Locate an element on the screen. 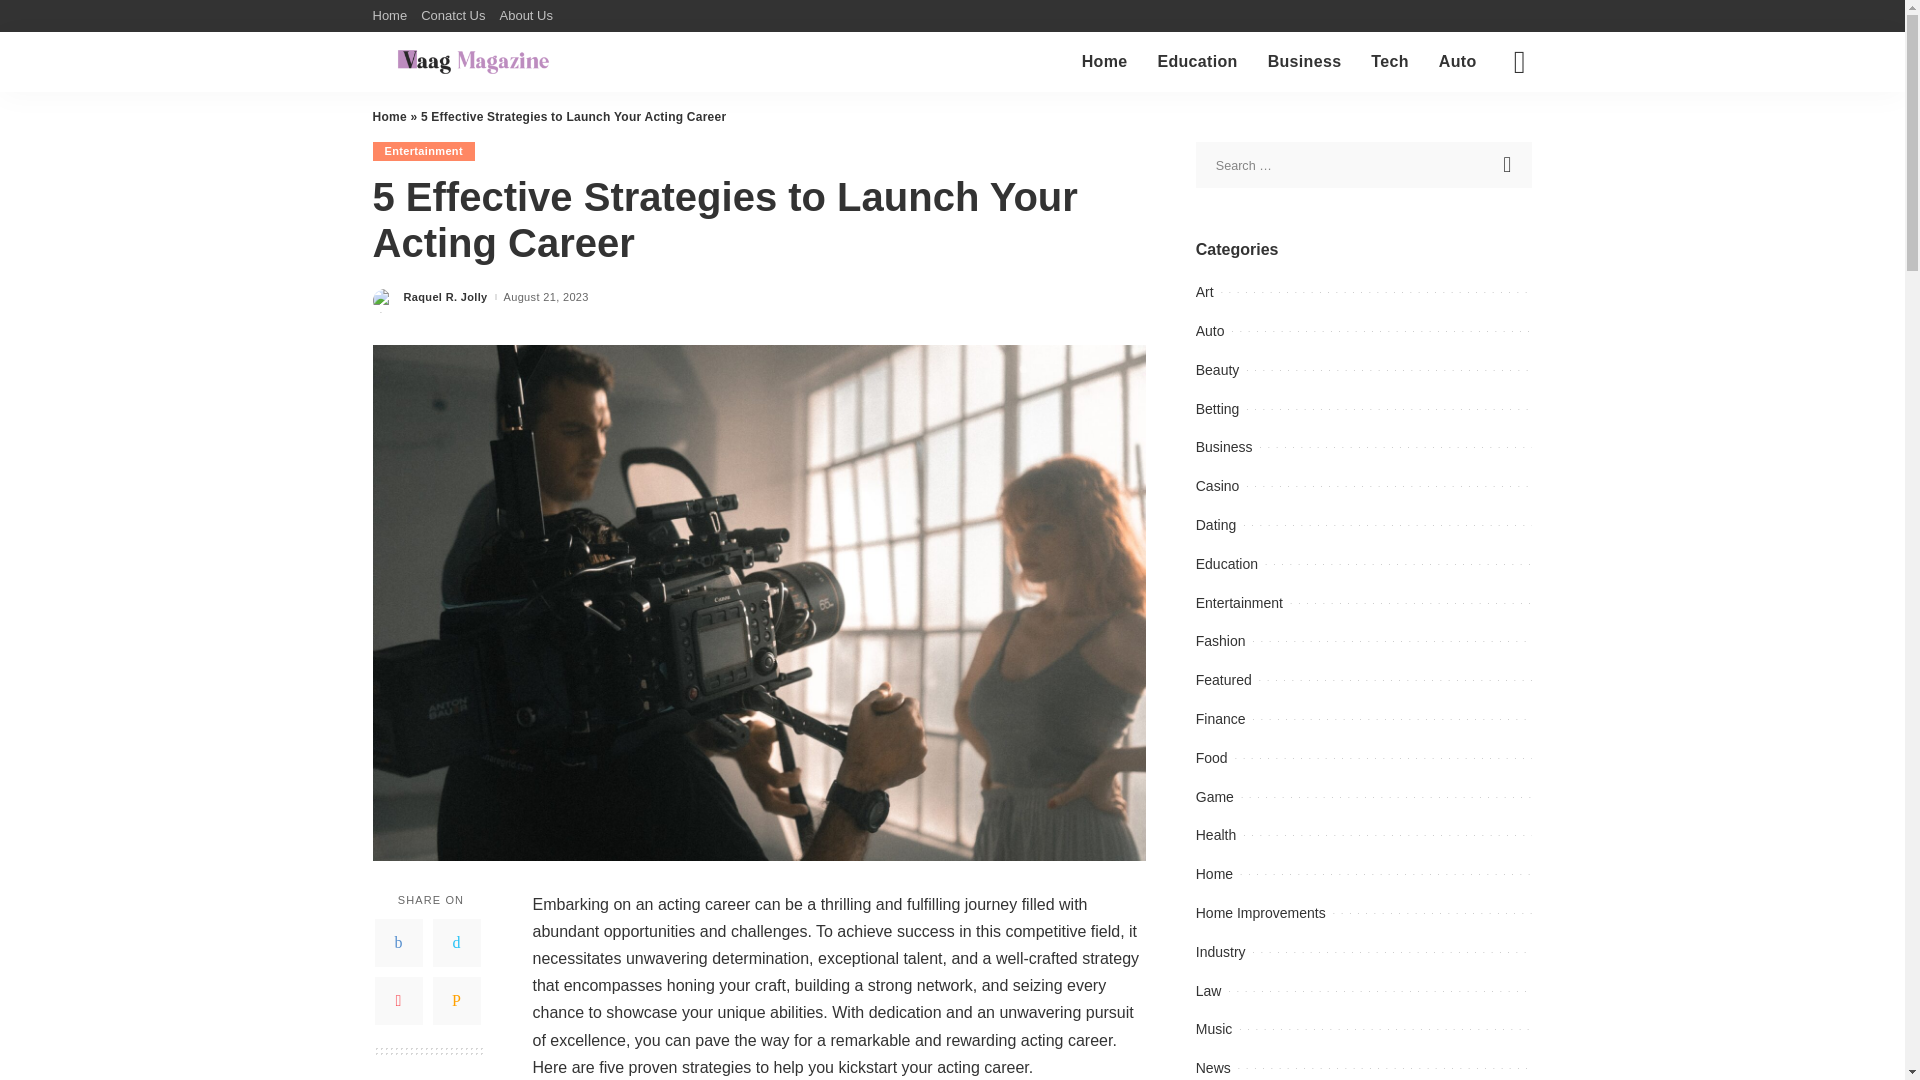  Home is located at coordinates (388, 117).